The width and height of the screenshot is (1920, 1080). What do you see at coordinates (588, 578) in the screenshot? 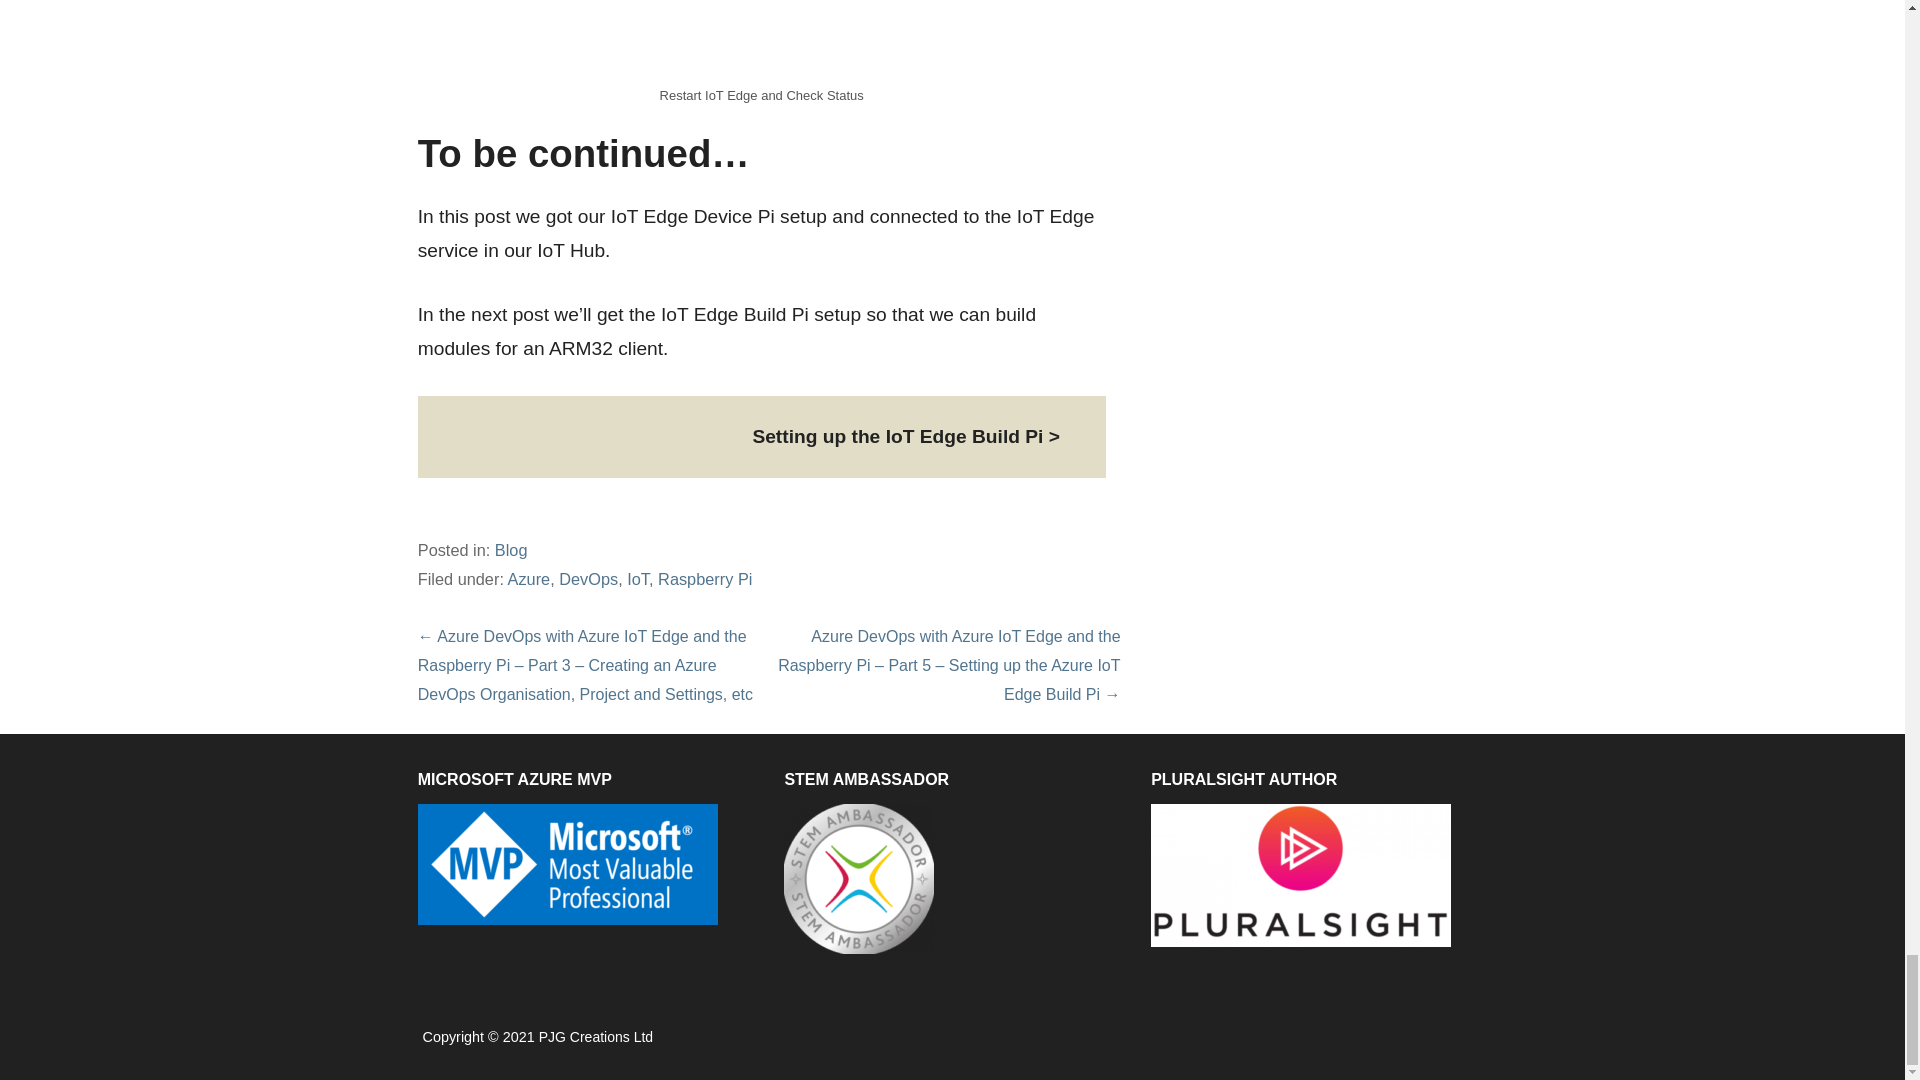
I see `DevOps` at bounding box center [588, 578].